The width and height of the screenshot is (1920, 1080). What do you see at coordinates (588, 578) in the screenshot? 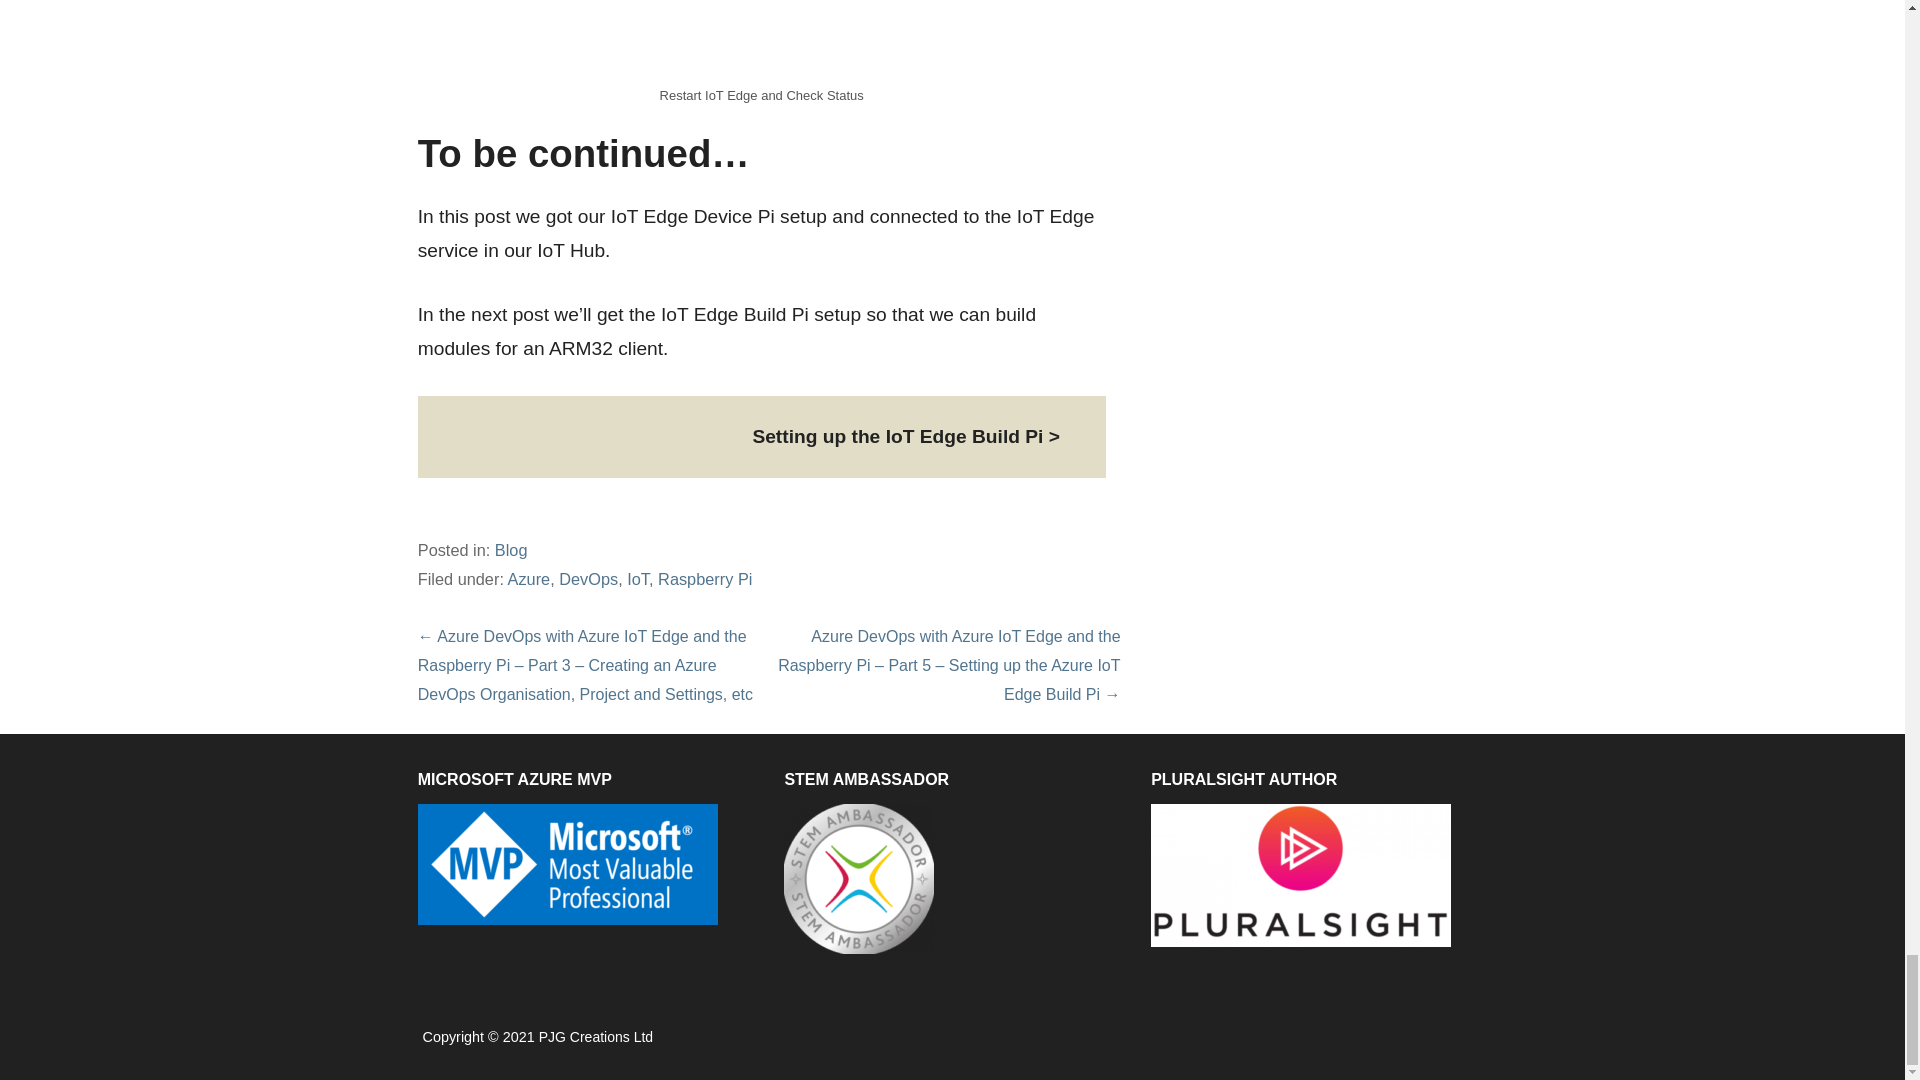
I see `DevOps` at bounding box center [588, 578].